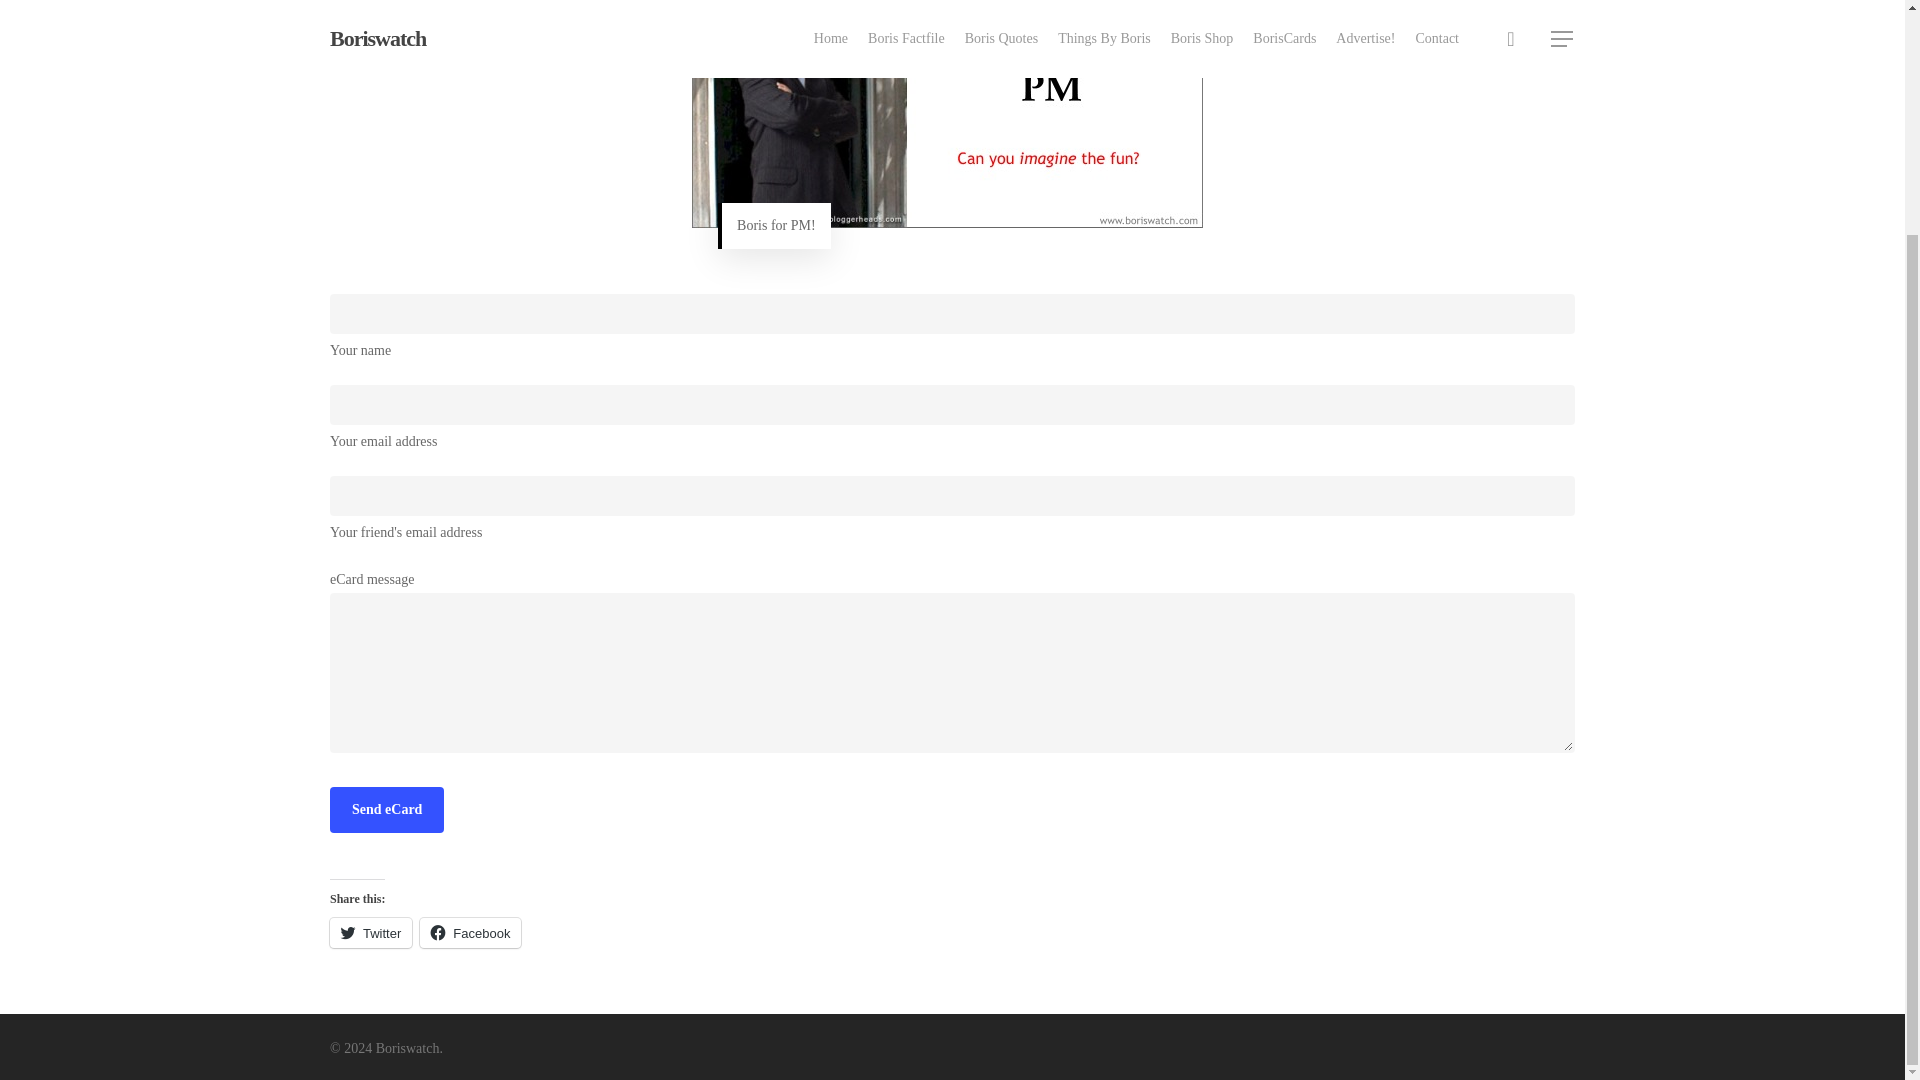  I want to click on Click to share on Twitter, so click(371, 933).